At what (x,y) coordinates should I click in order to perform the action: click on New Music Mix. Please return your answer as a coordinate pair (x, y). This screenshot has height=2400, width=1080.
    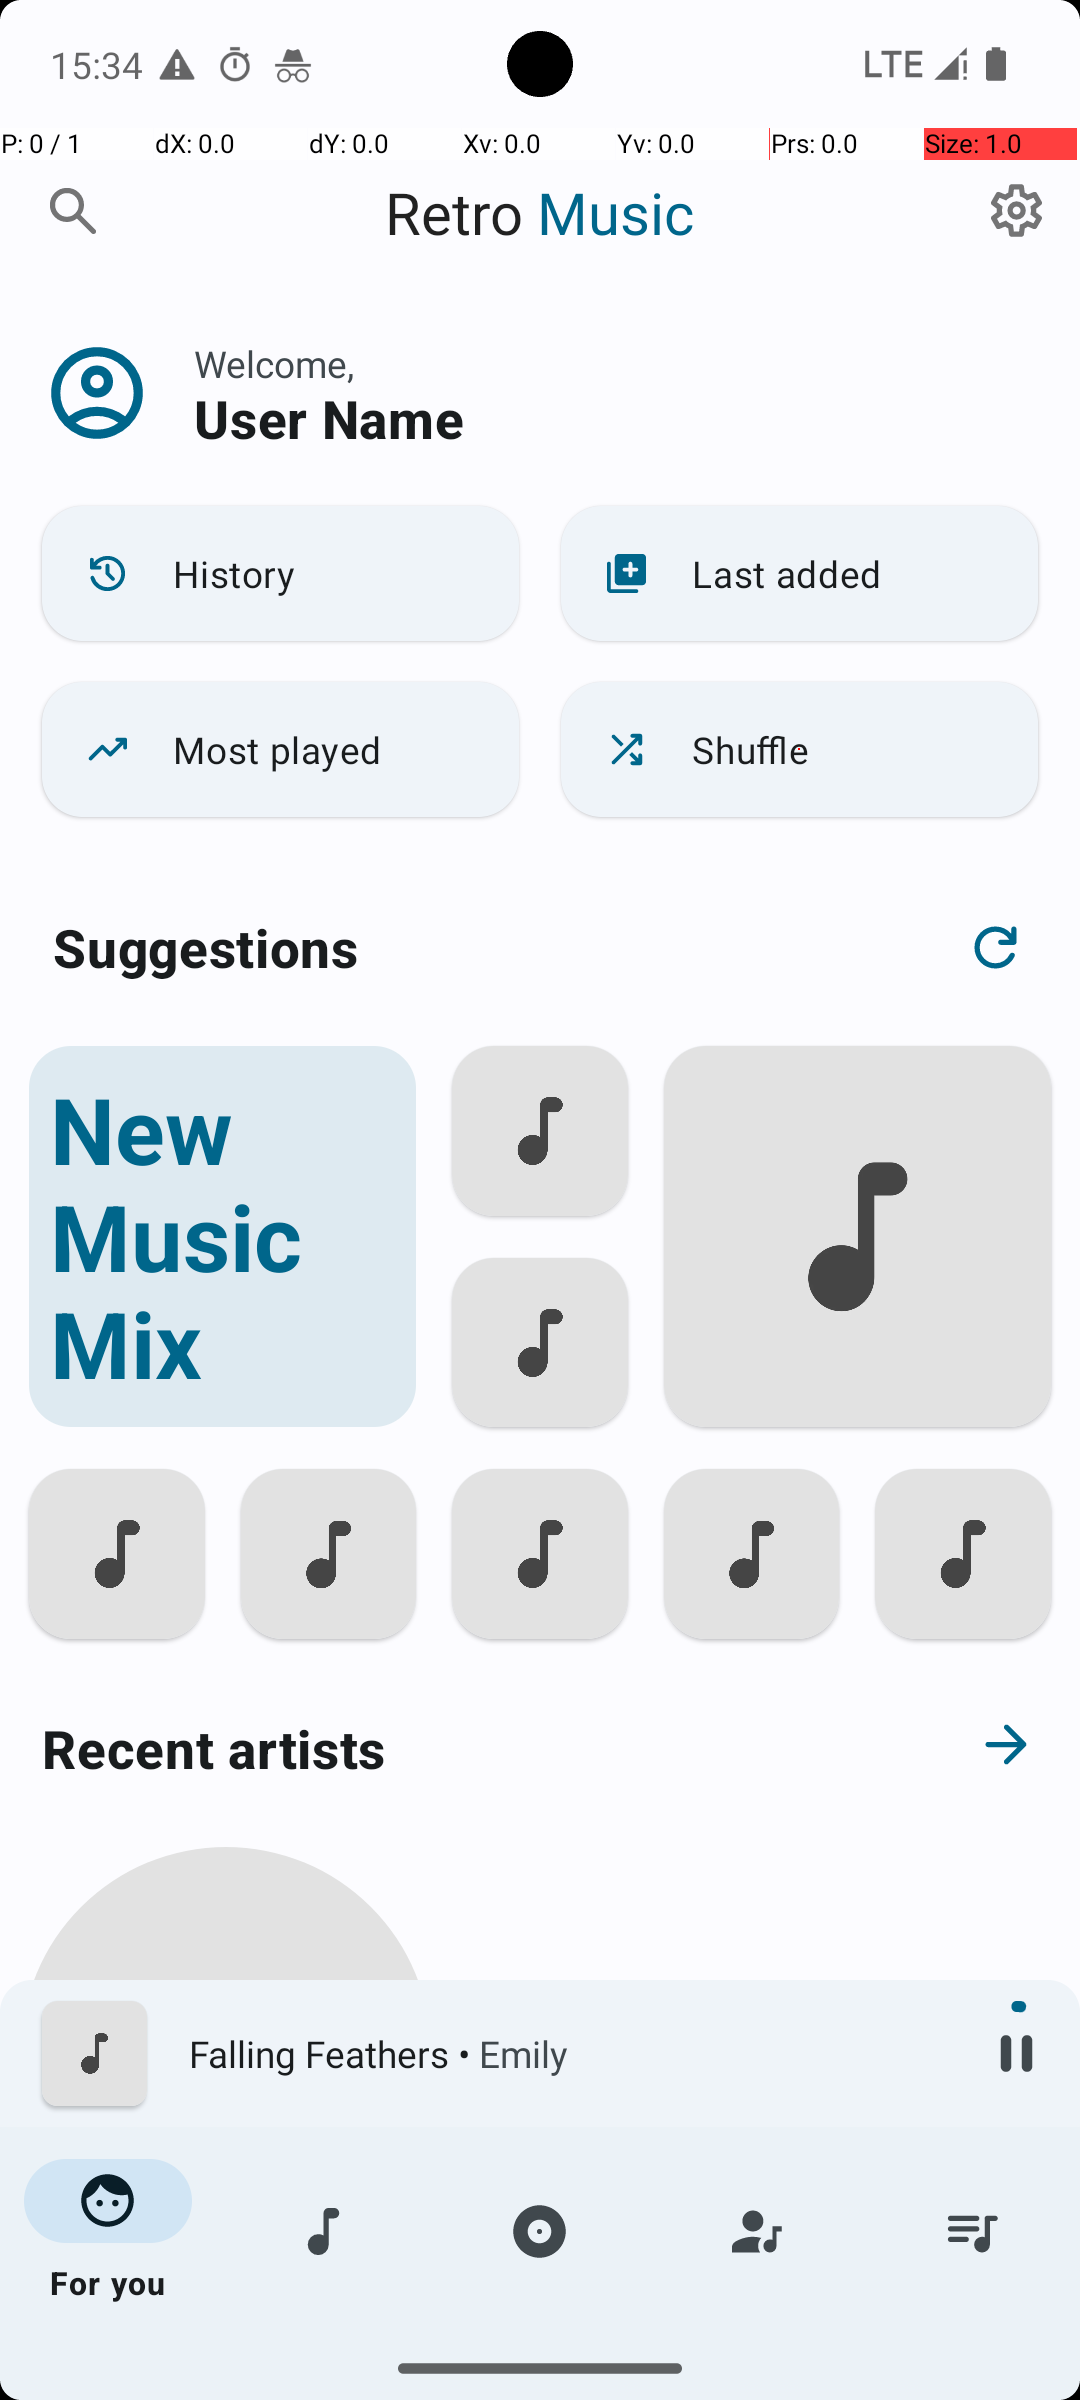
    Looking at the image, I should click on (222, 1236).